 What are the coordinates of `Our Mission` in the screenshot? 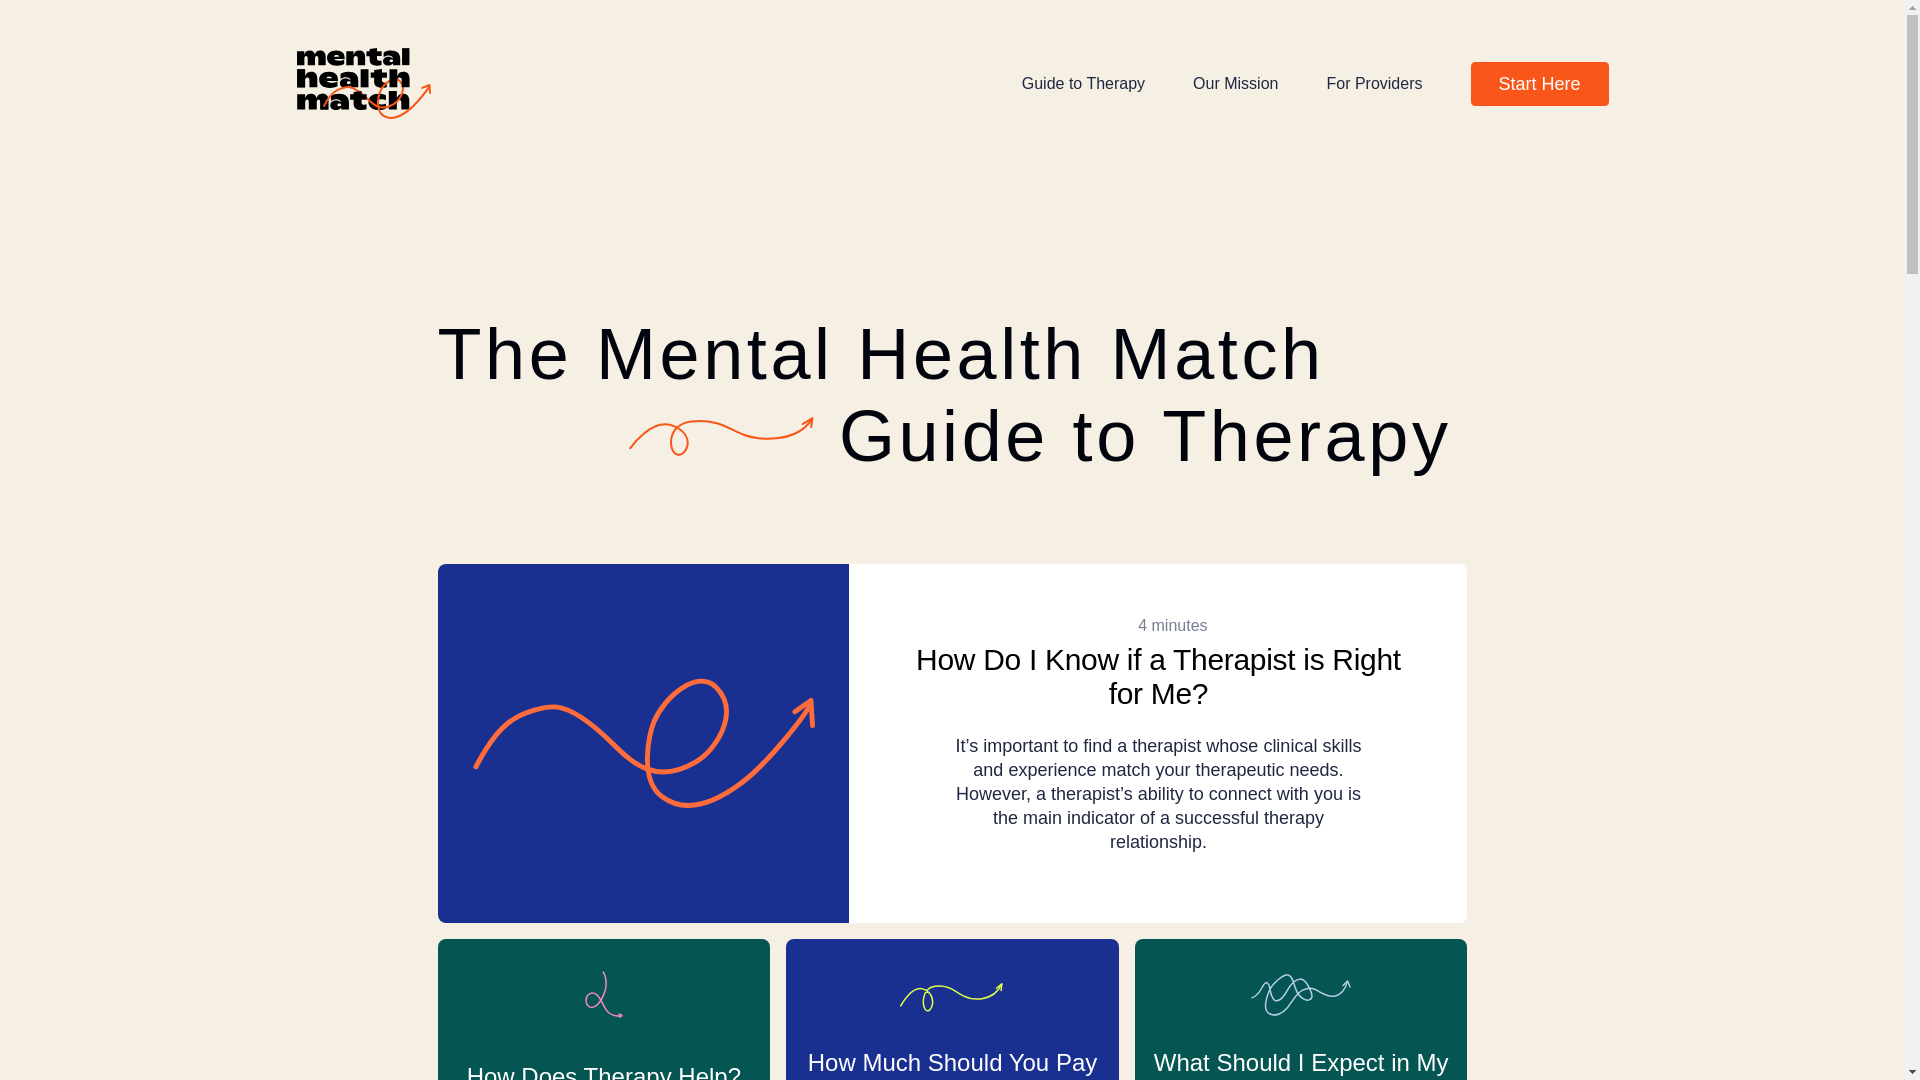 It's located at (1235, 82).